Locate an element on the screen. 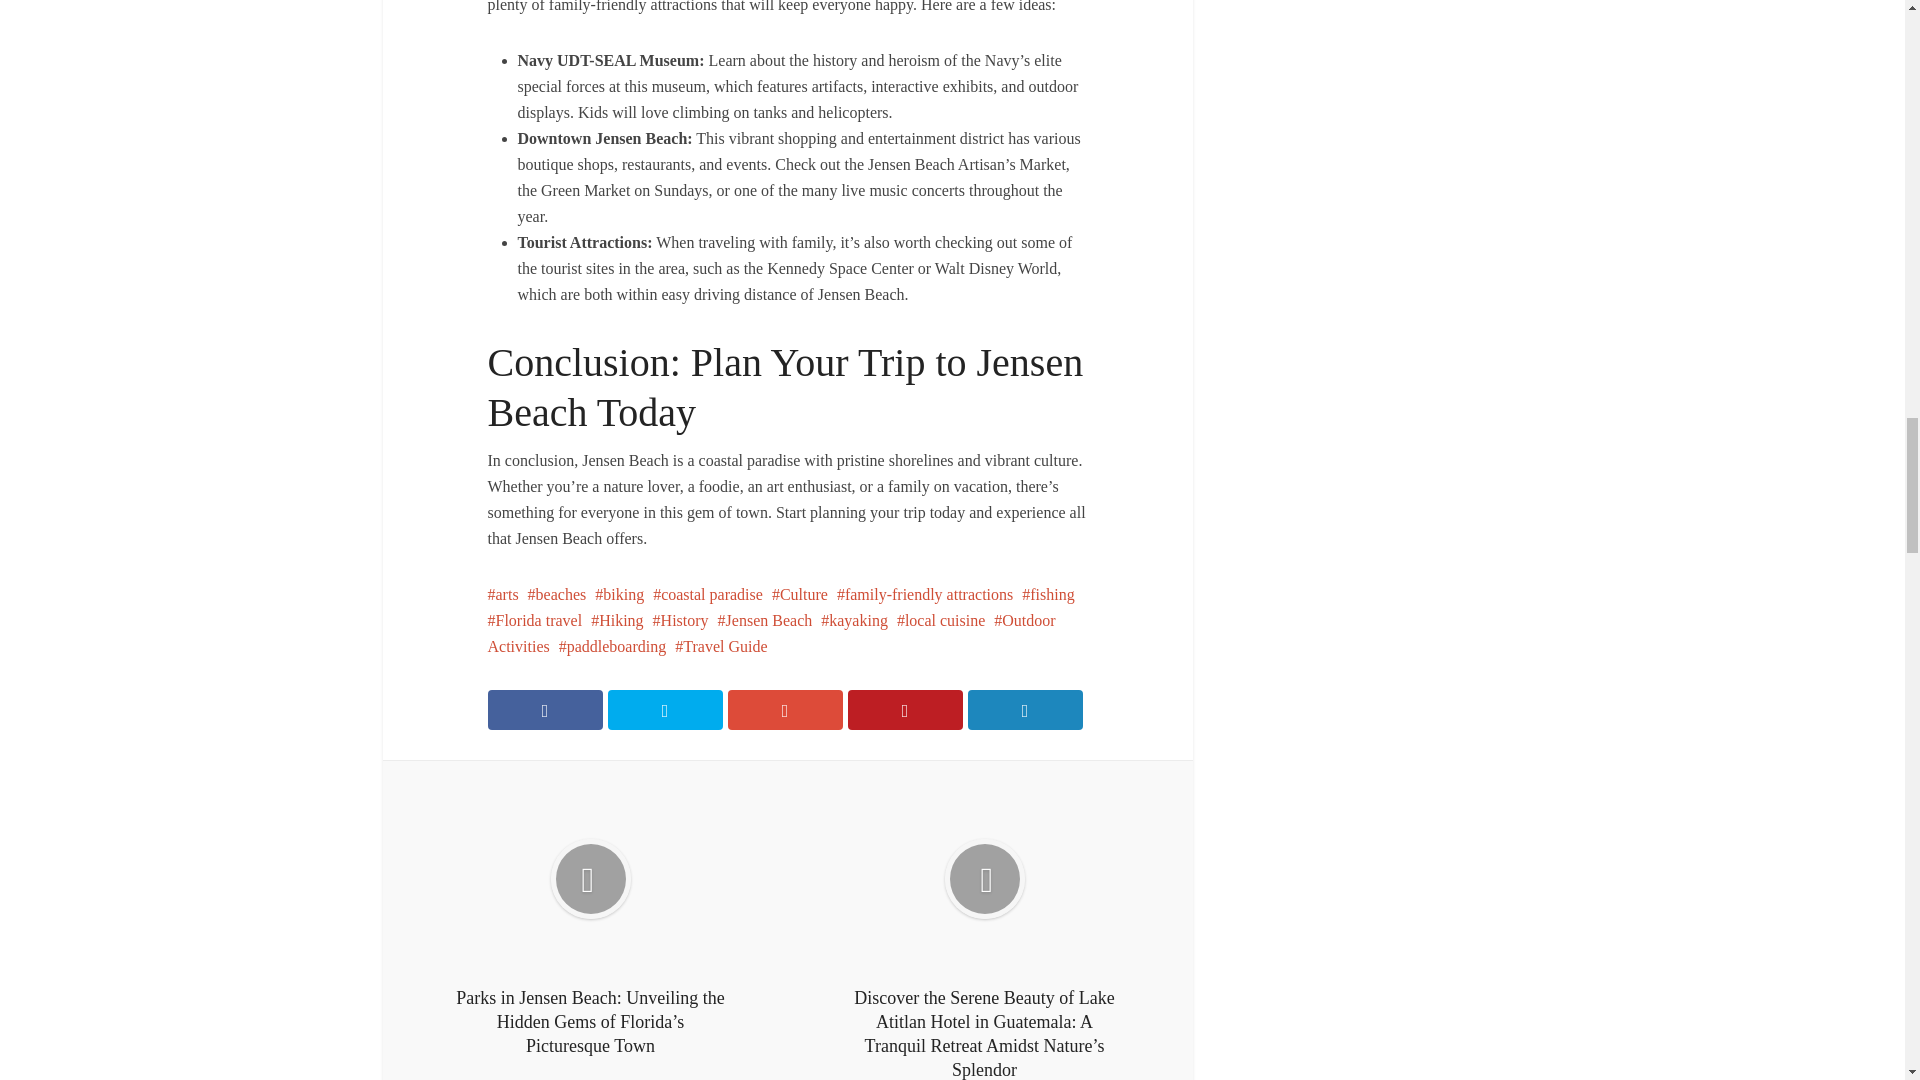  Jensen Beach is located at coordinates (765, 620).